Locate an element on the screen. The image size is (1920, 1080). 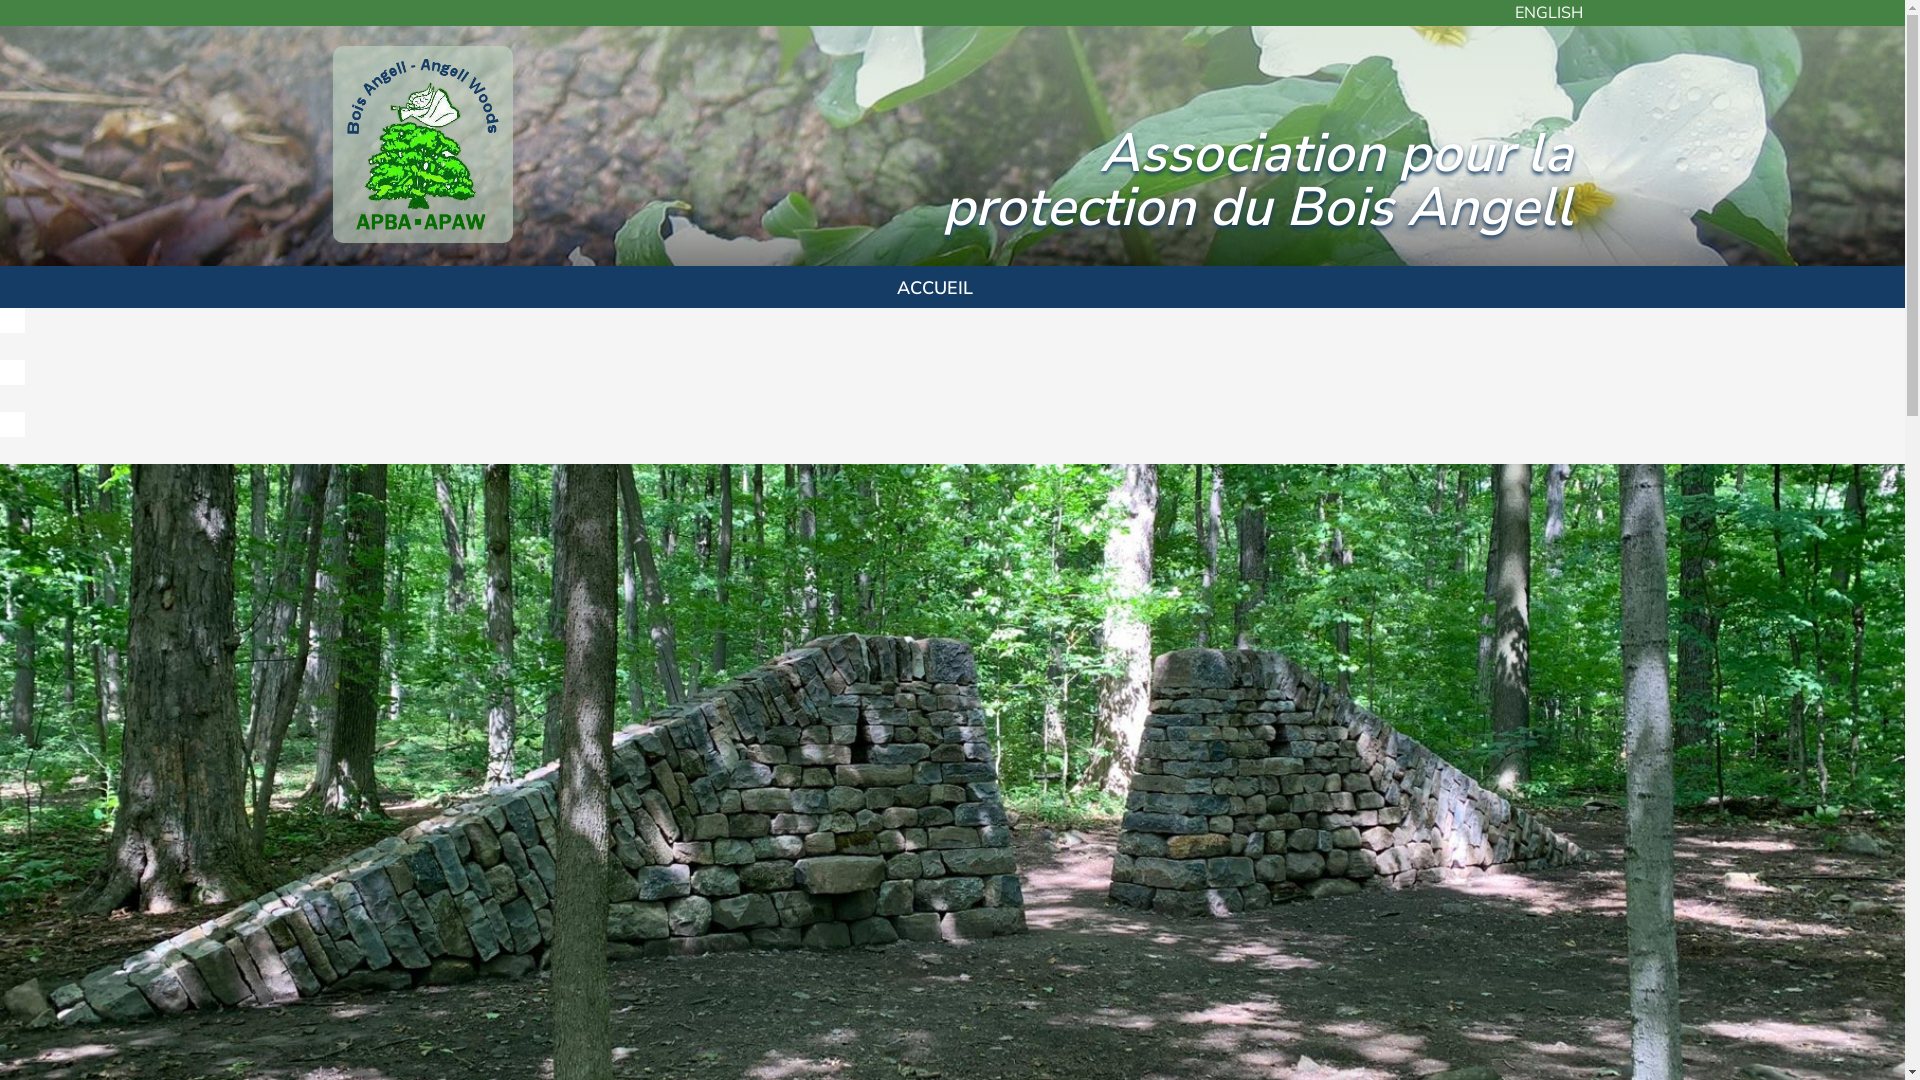
ACCUEIL is located at coordinates (935, 287).